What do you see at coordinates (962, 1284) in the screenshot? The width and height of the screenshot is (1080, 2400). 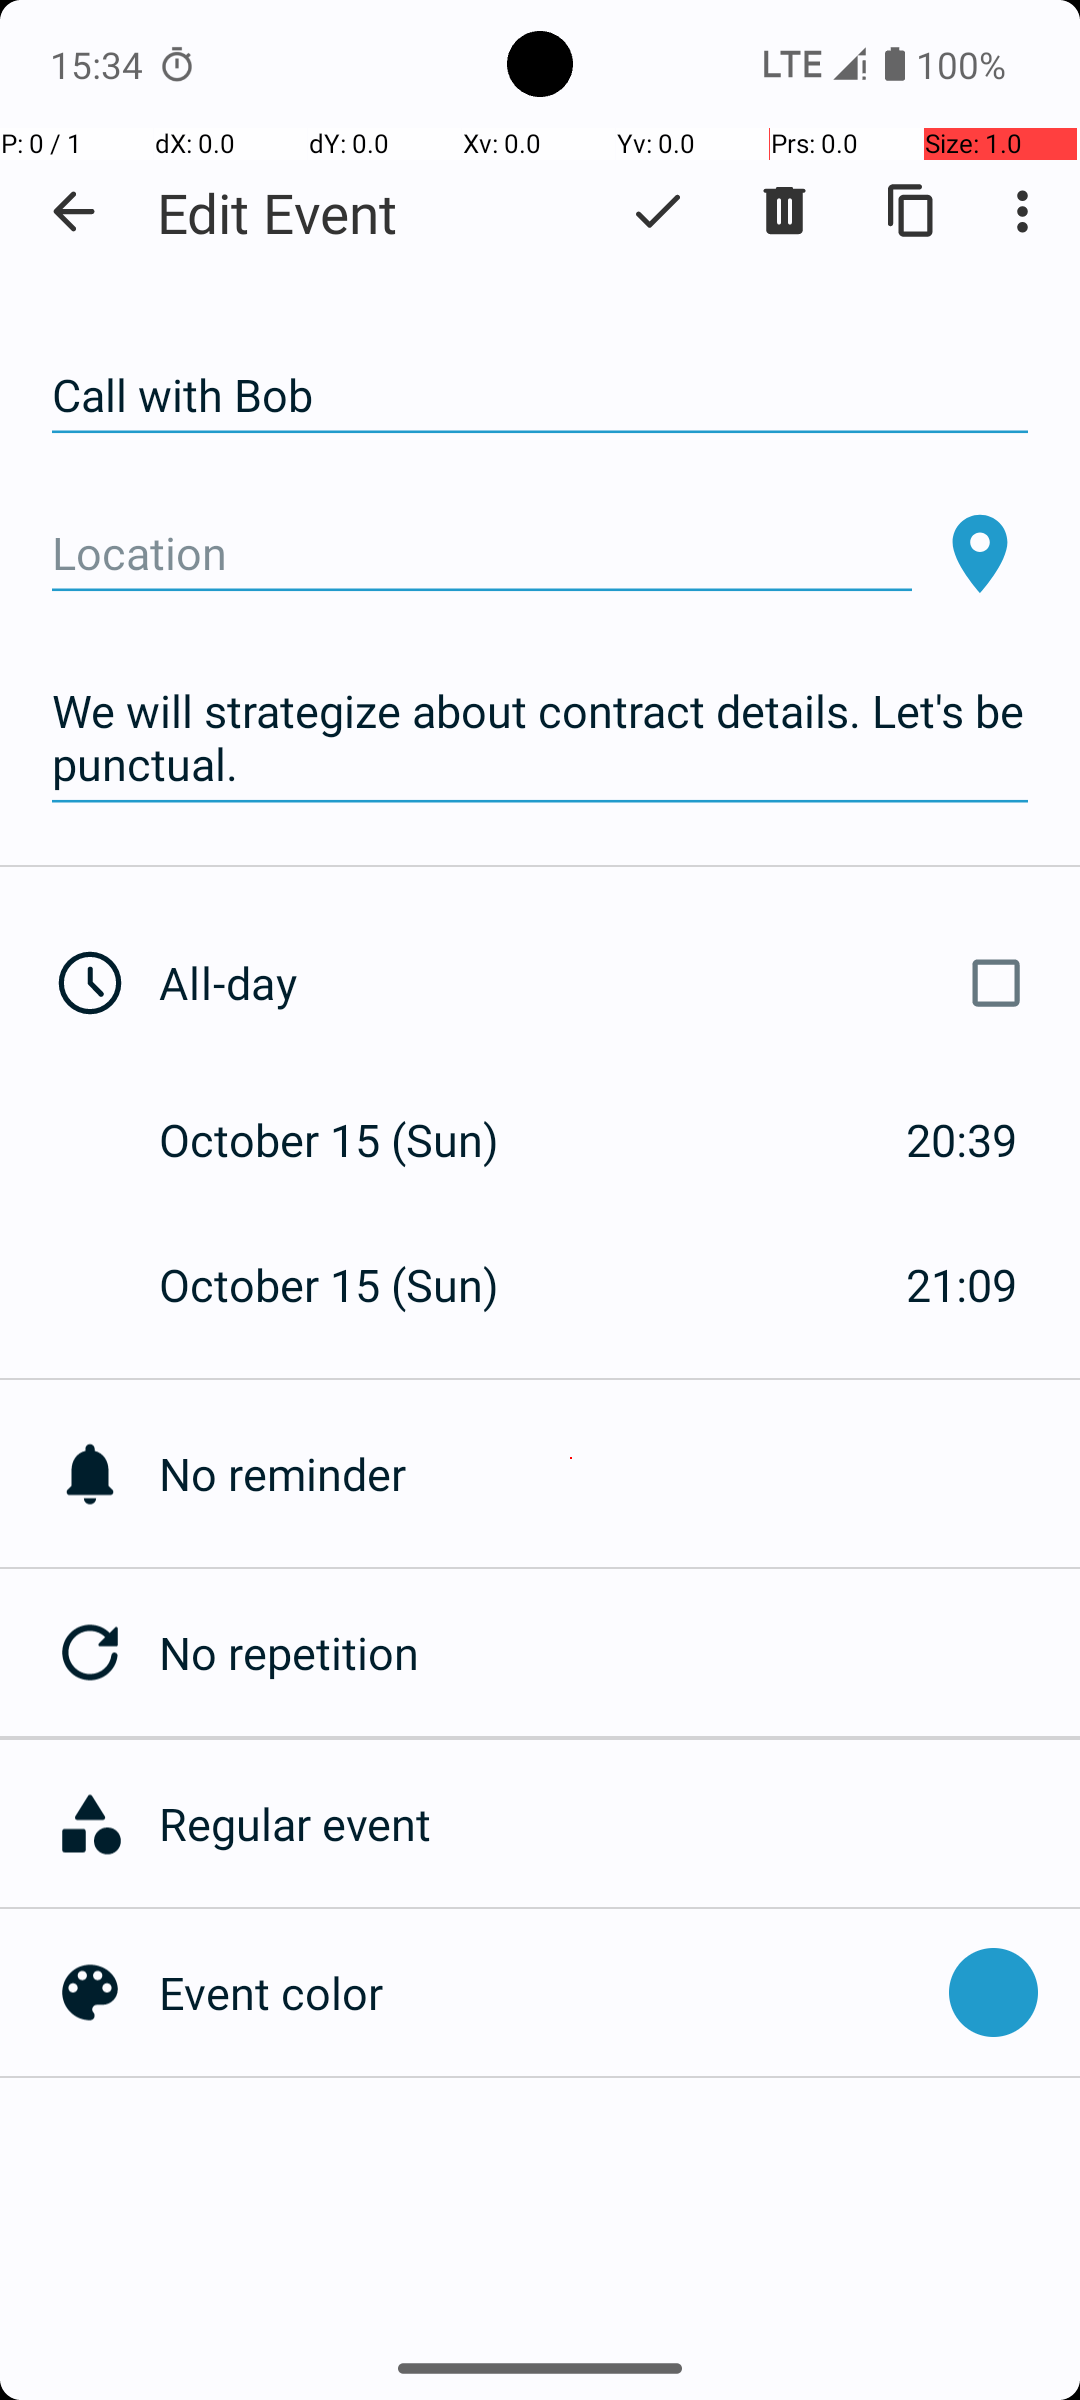 I see `21:09` at bounding box center [962, 1284].